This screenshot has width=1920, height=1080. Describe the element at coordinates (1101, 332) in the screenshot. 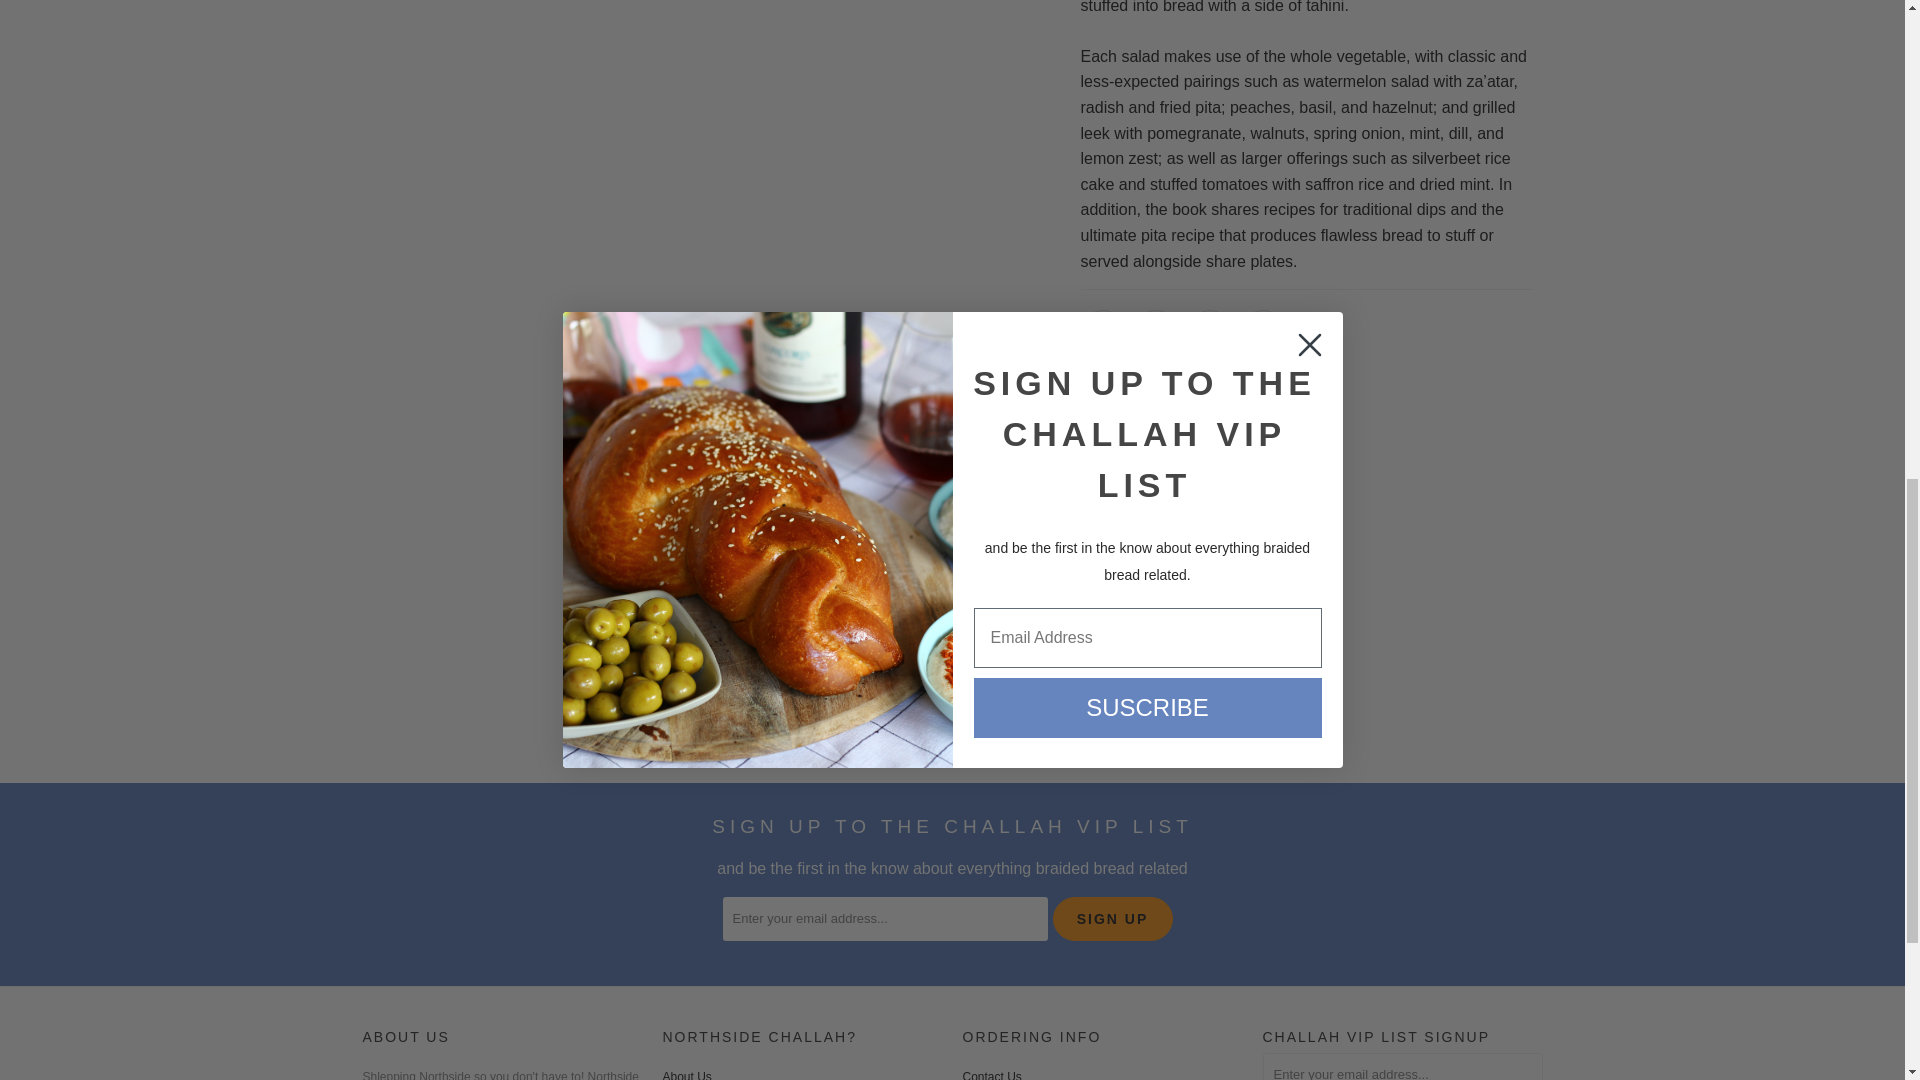

I see `Share this on Twitter` at that location.